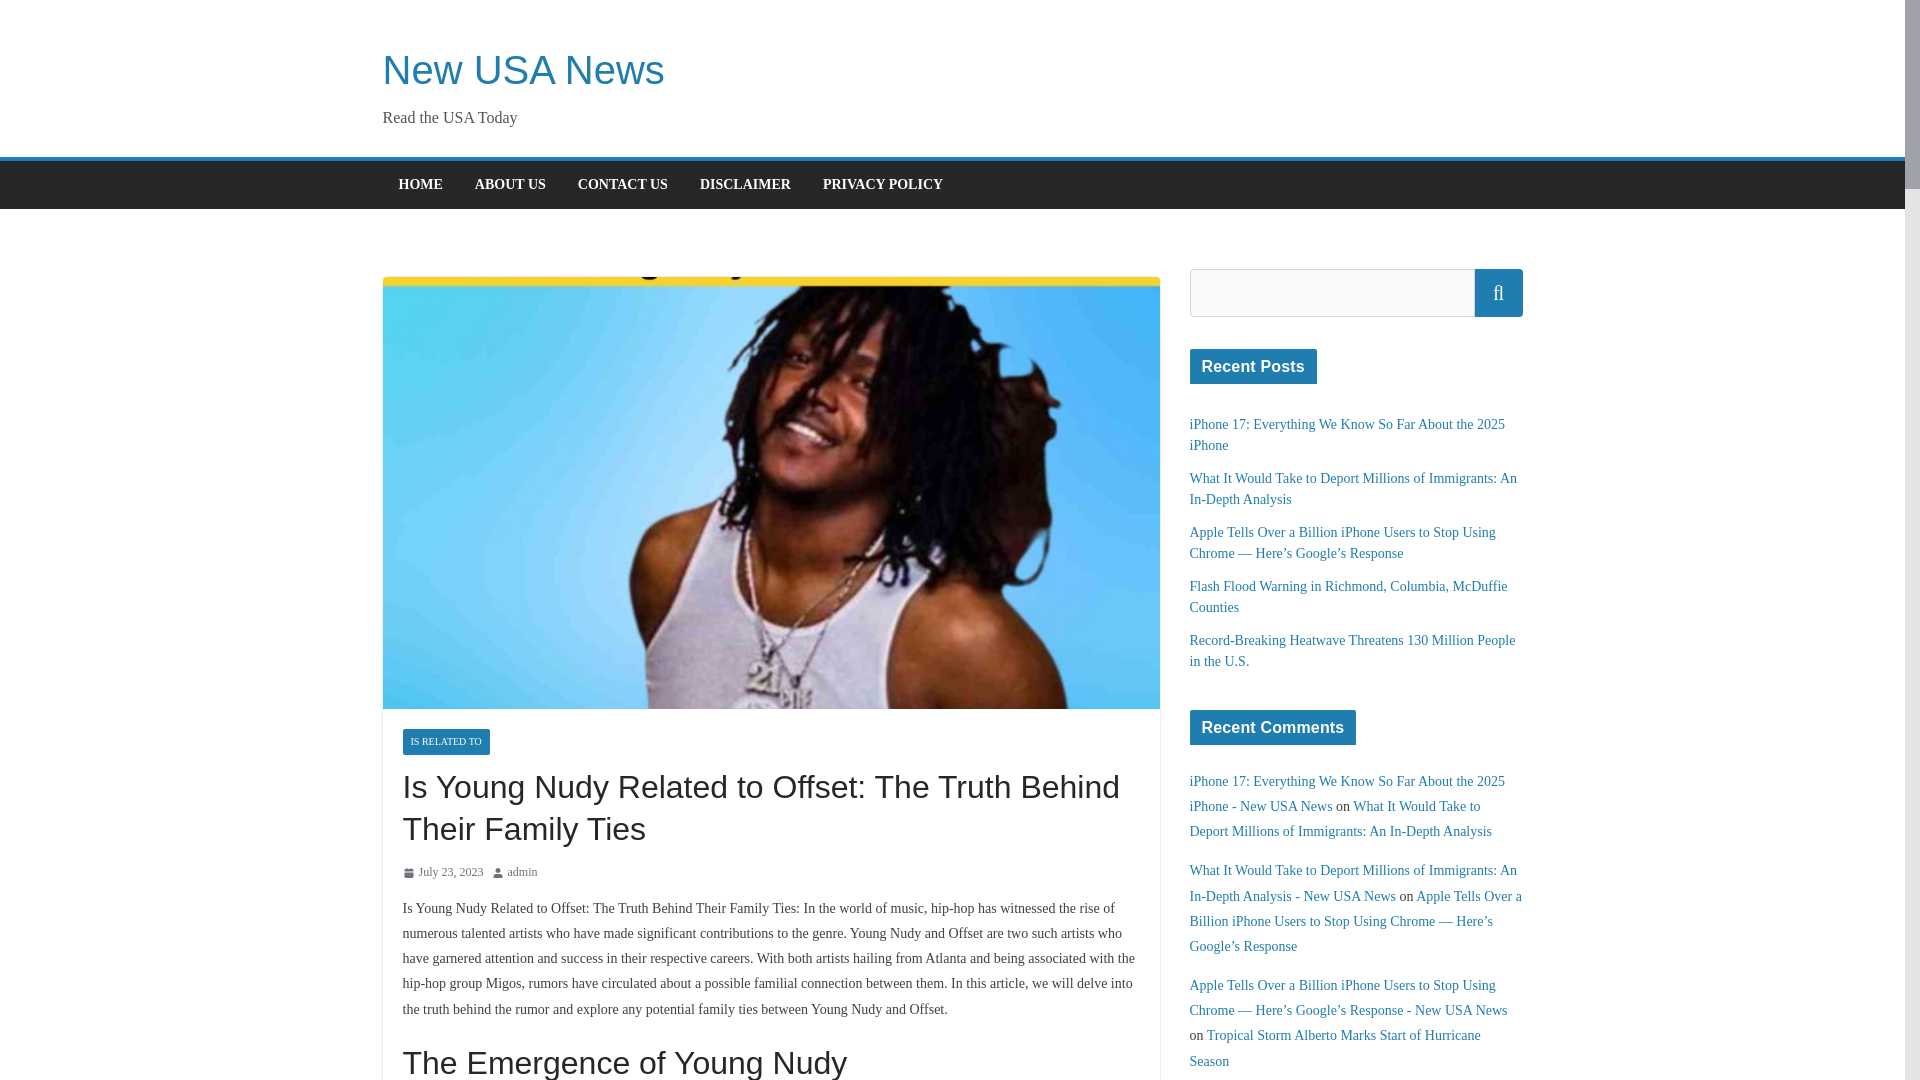  Describe the element at coordinates (523, 69) in the screenshot. I see `New USA  News` at that location.